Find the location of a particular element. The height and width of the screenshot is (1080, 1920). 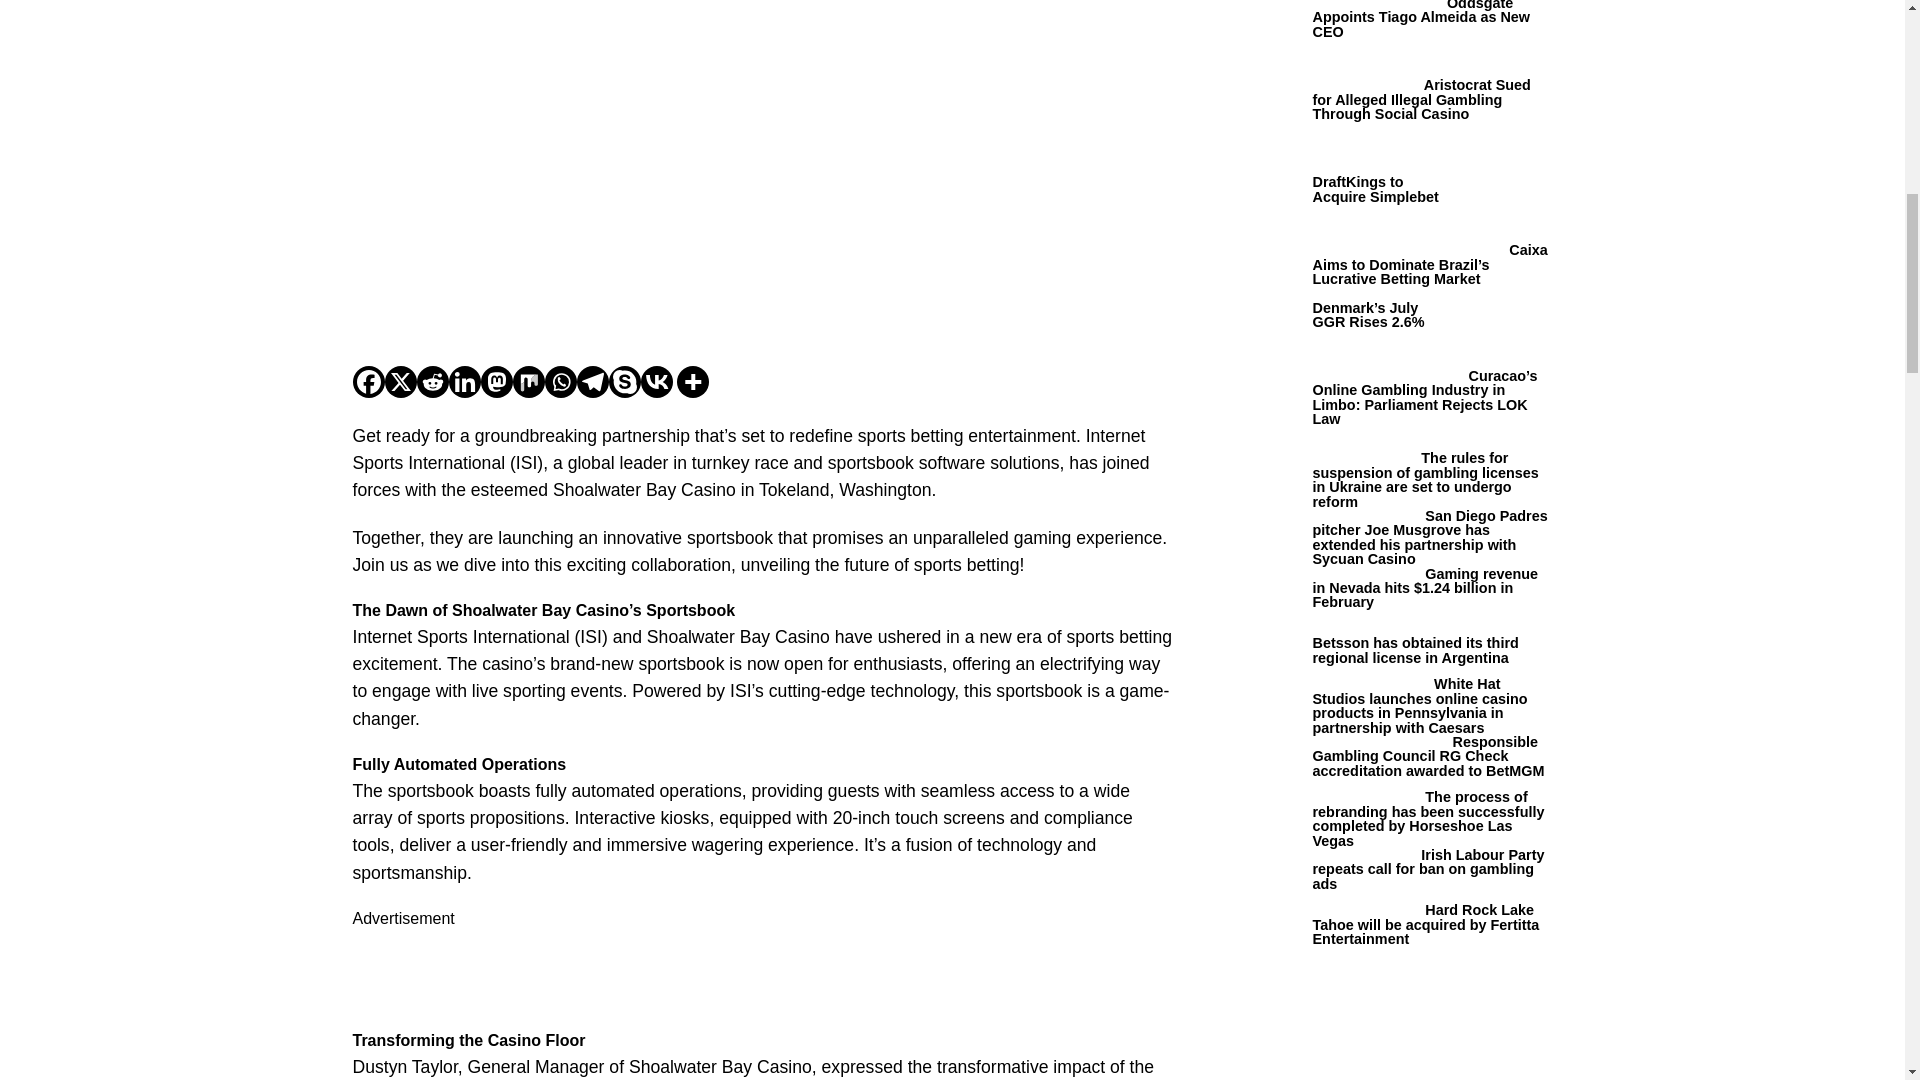

Whatsapp is located at coordinates (560, 382).